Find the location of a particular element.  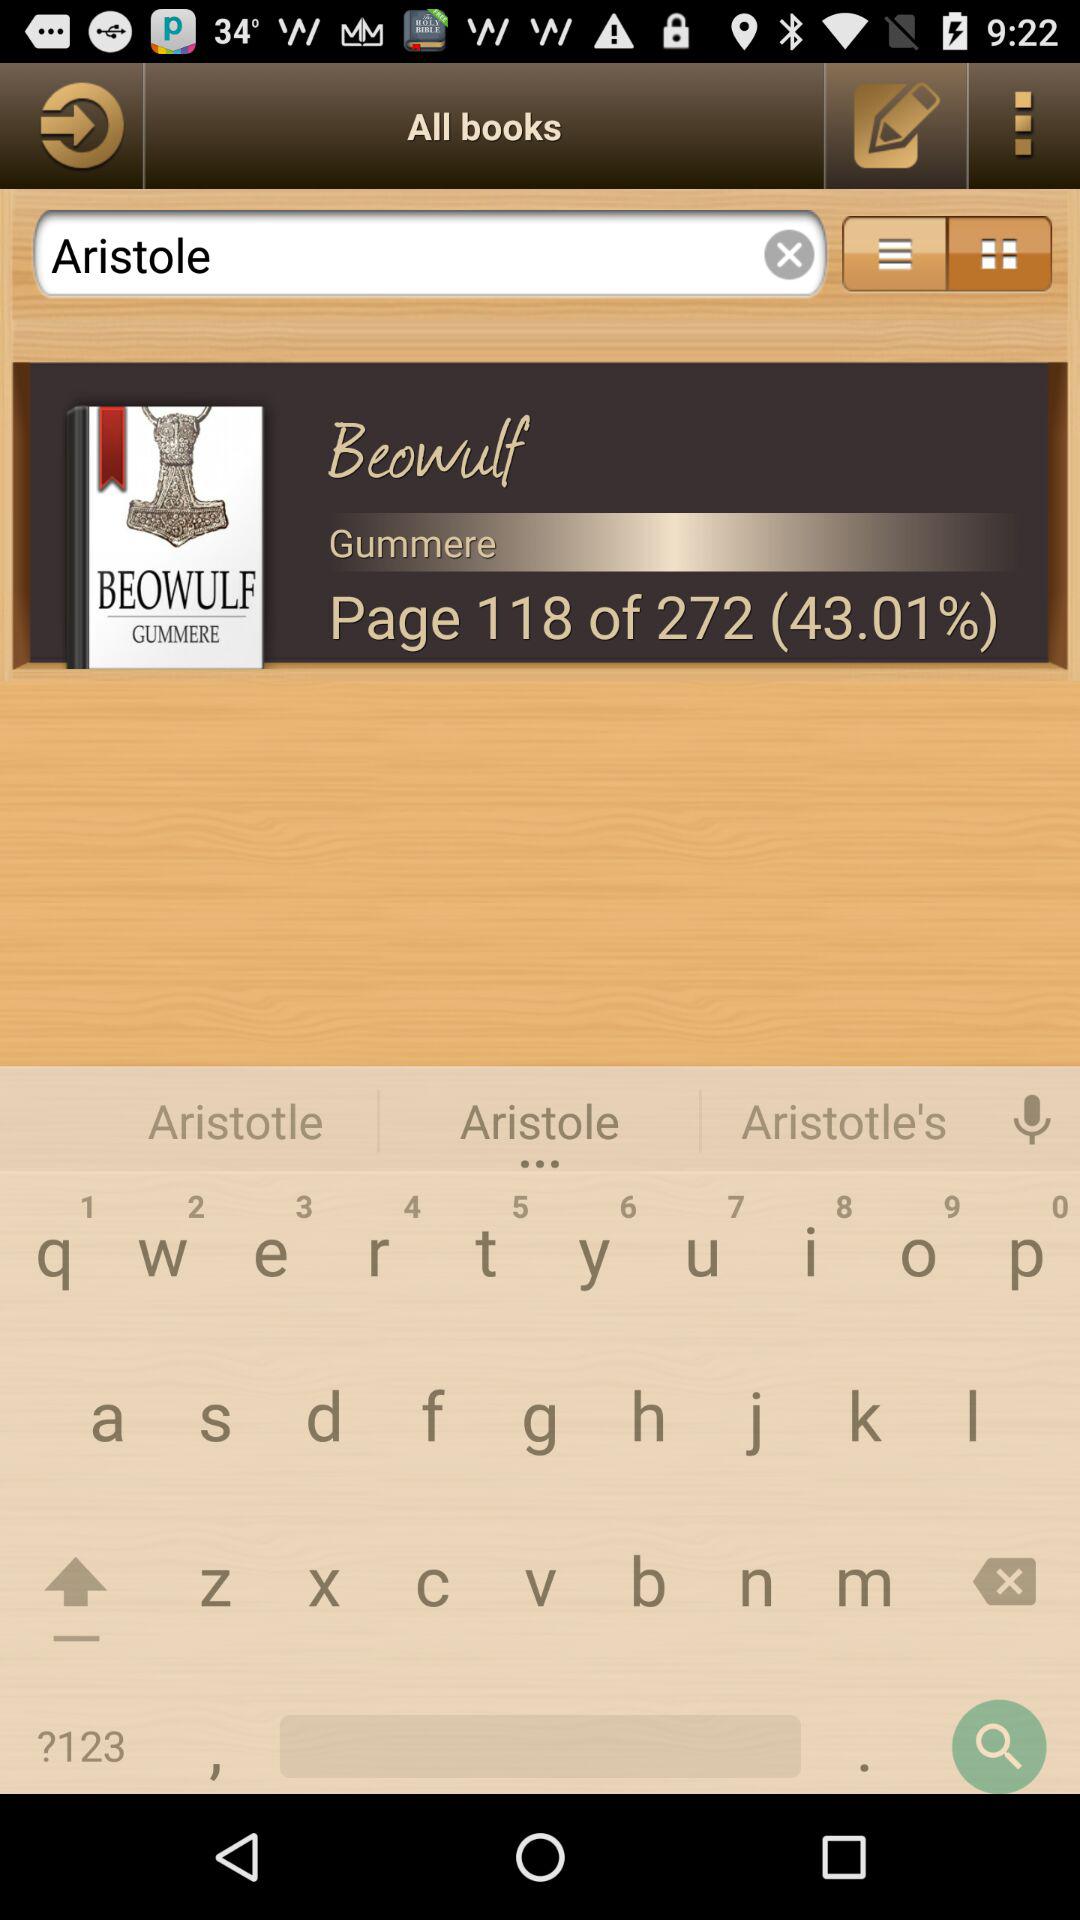

share the articles is located at coordinates (894, 254).